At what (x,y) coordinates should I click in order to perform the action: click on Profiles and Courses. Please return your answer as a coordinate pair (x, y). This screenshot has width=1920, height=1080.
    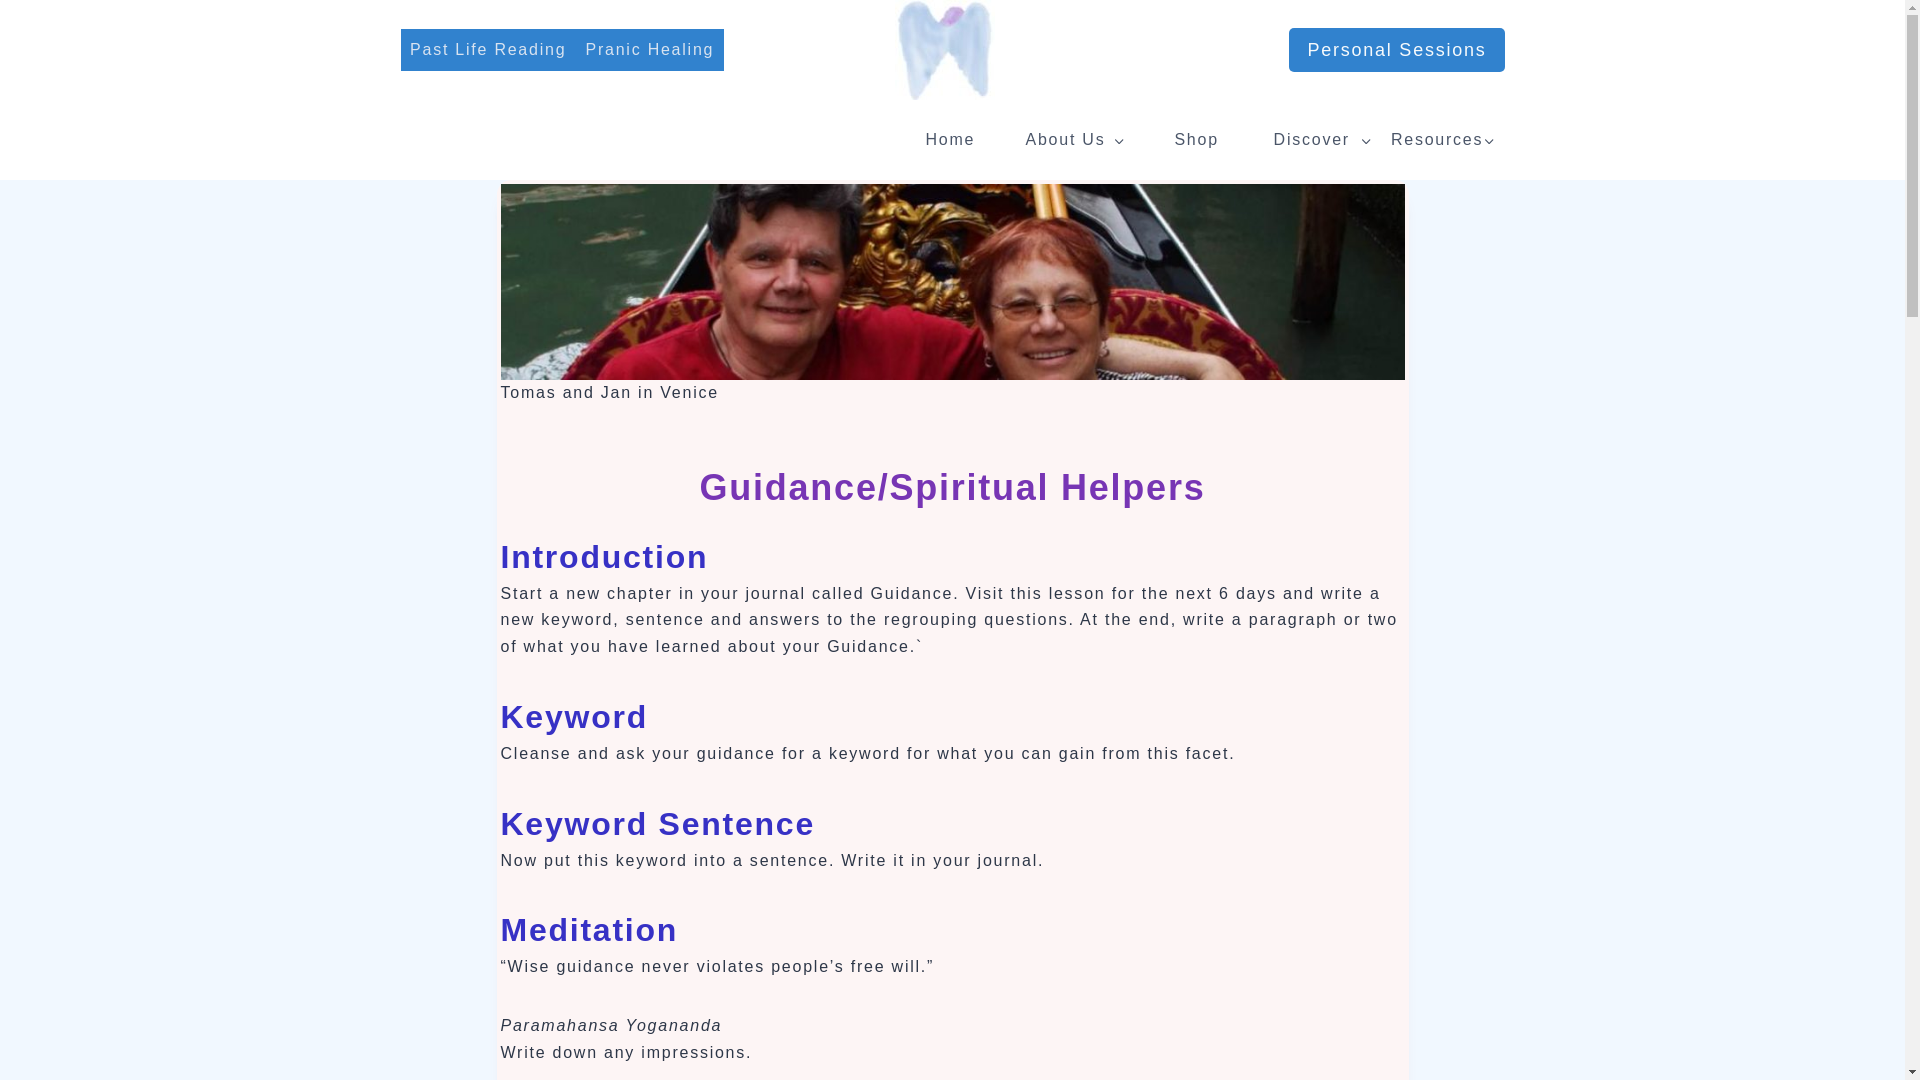
    Looking at the image, I should click on (1196, 140).